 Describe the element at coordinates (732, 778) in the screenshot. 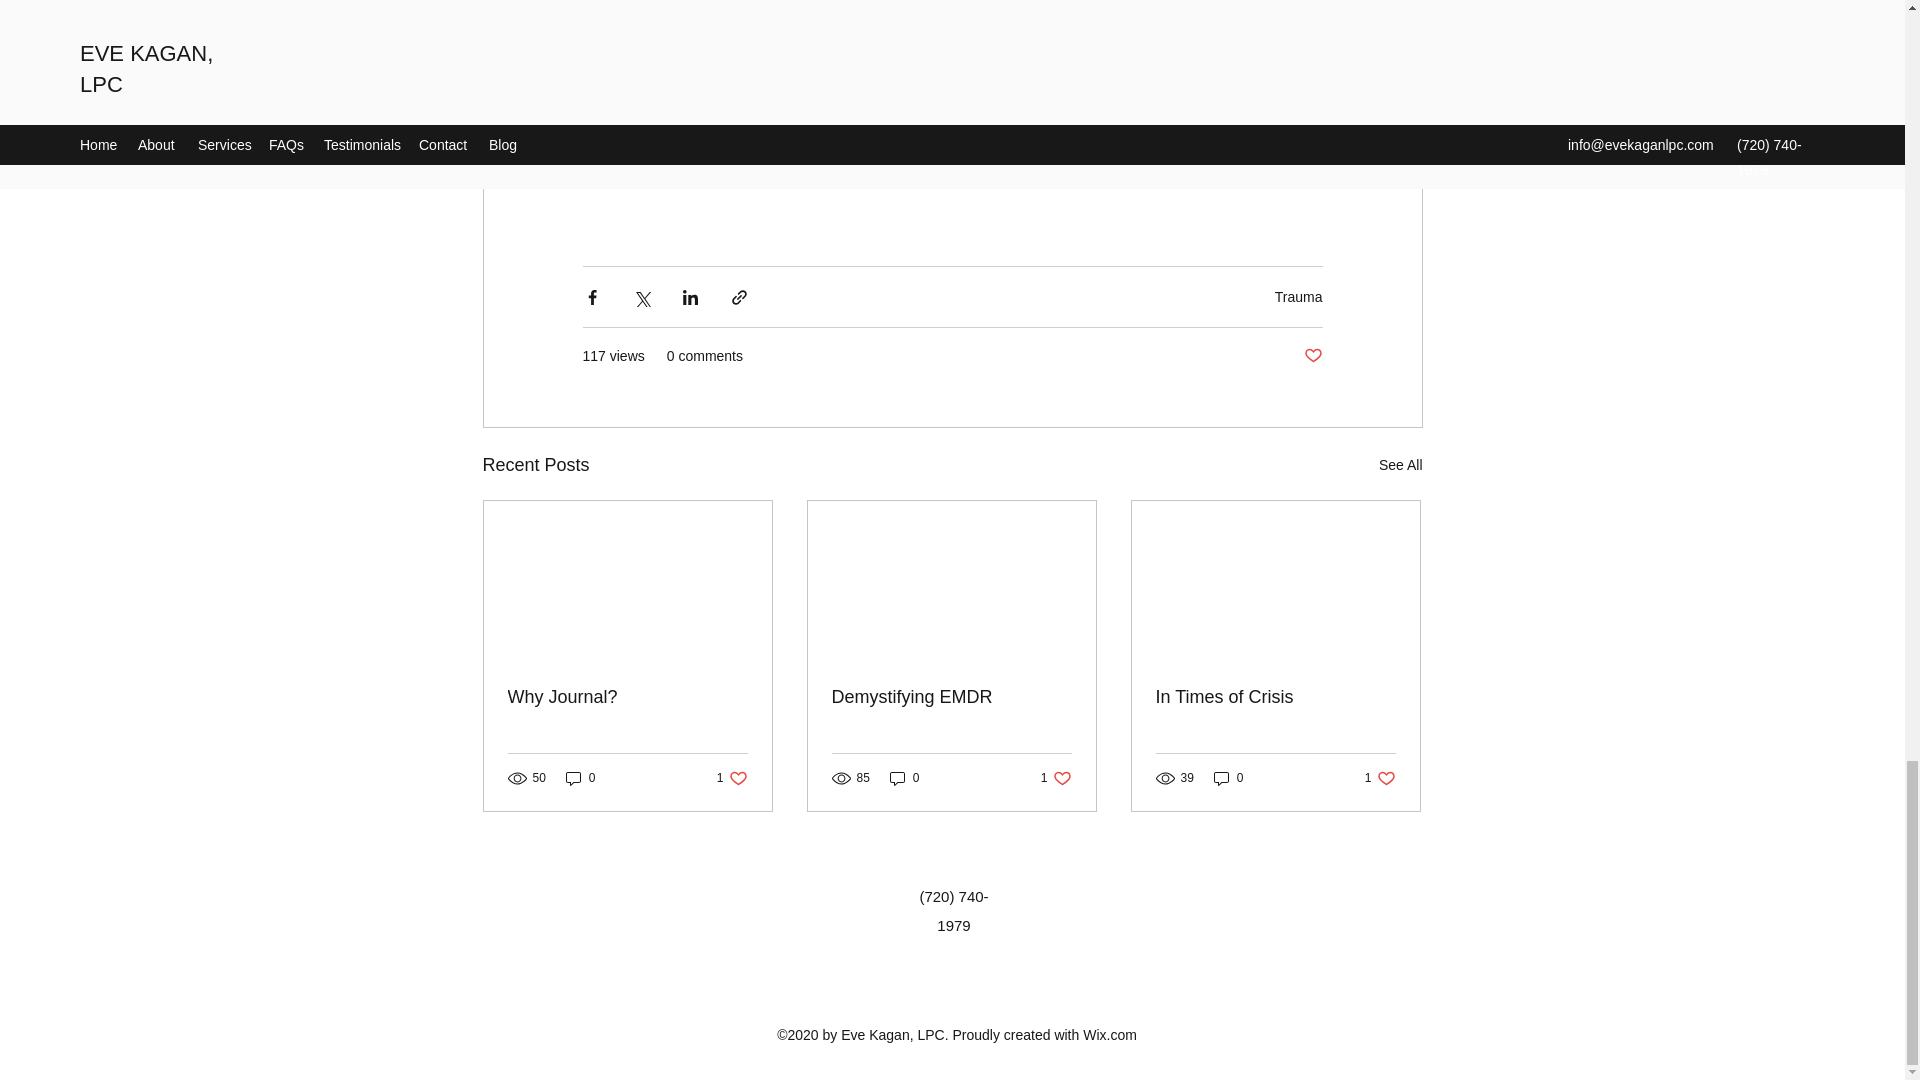

I see `0` at that location.